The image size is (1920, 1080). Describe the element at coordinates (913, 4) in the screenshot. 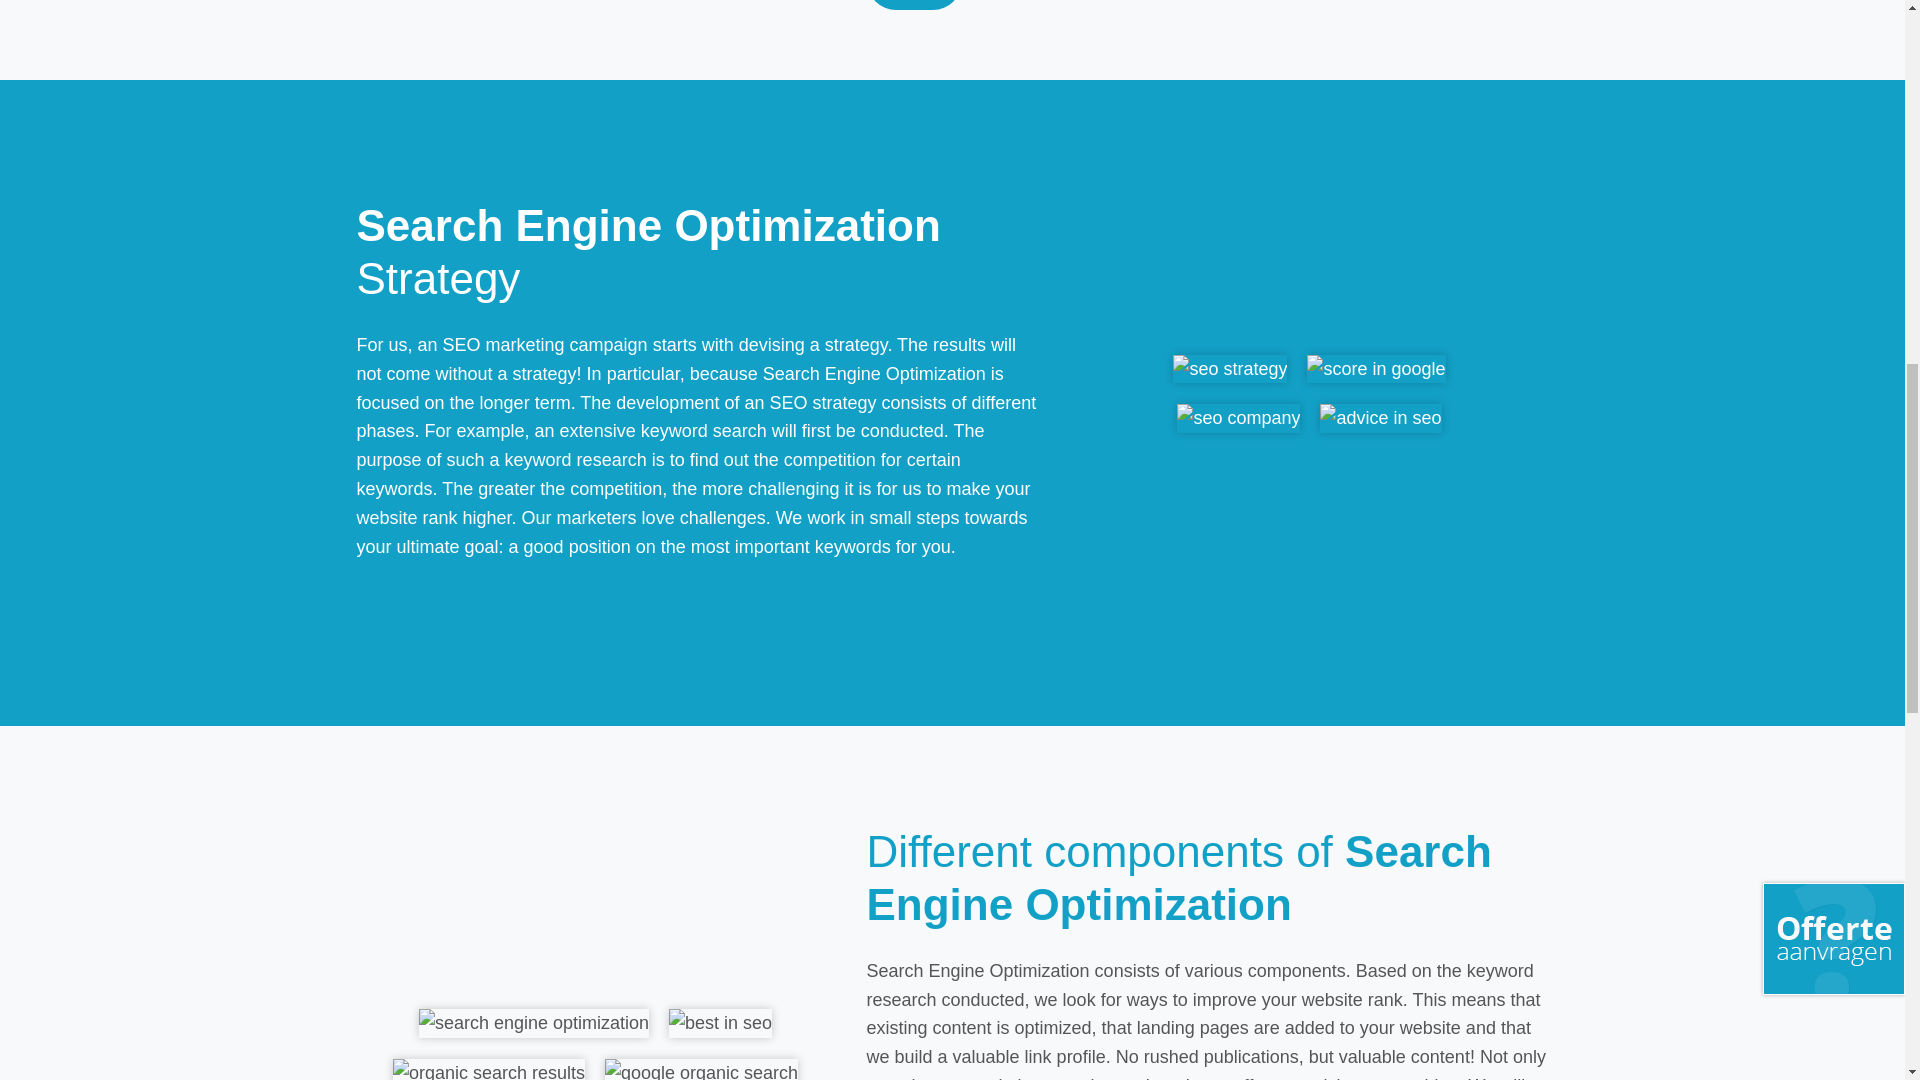

I see `Call us` at that location.